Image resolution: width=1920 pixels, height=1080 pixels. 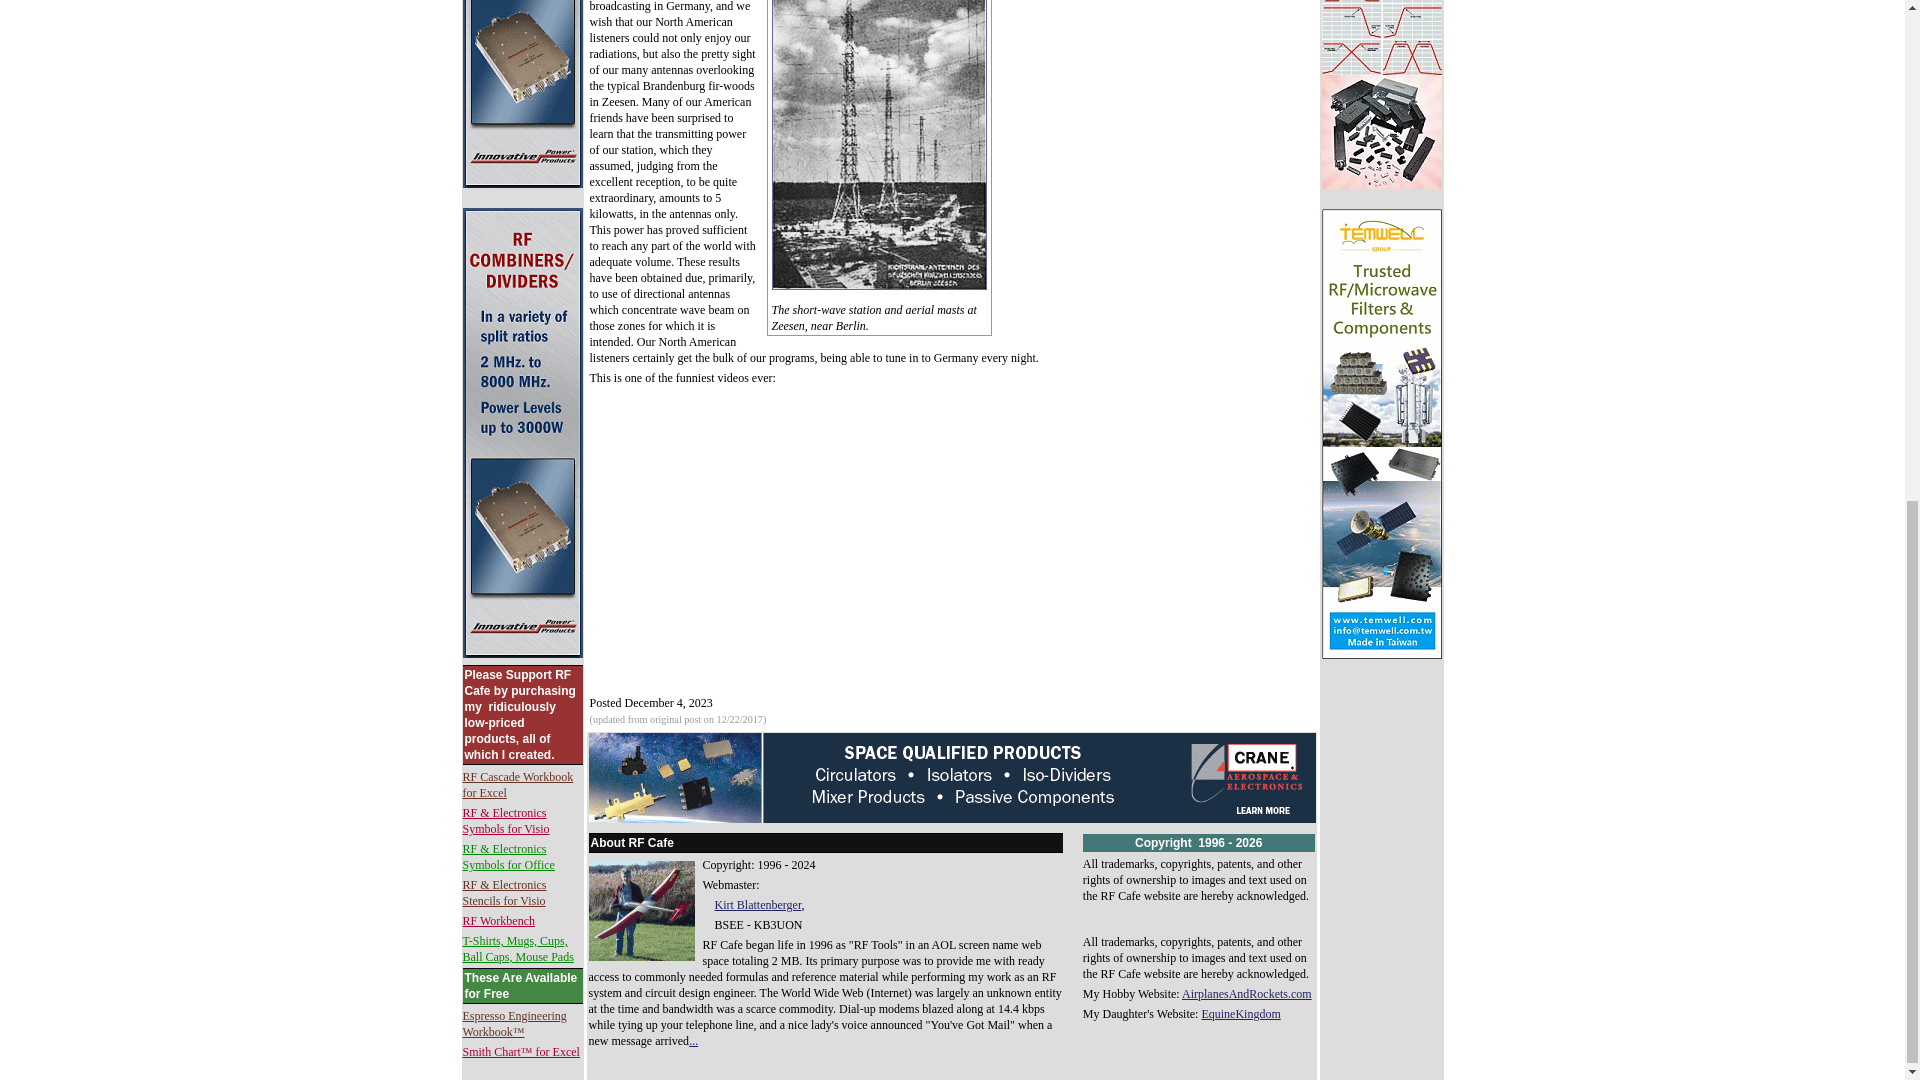 What do you see at coordinates (1246, 994) in the screenshot?
I see `AirplanesAndRockets.com` at bounding box center [1246, 994].